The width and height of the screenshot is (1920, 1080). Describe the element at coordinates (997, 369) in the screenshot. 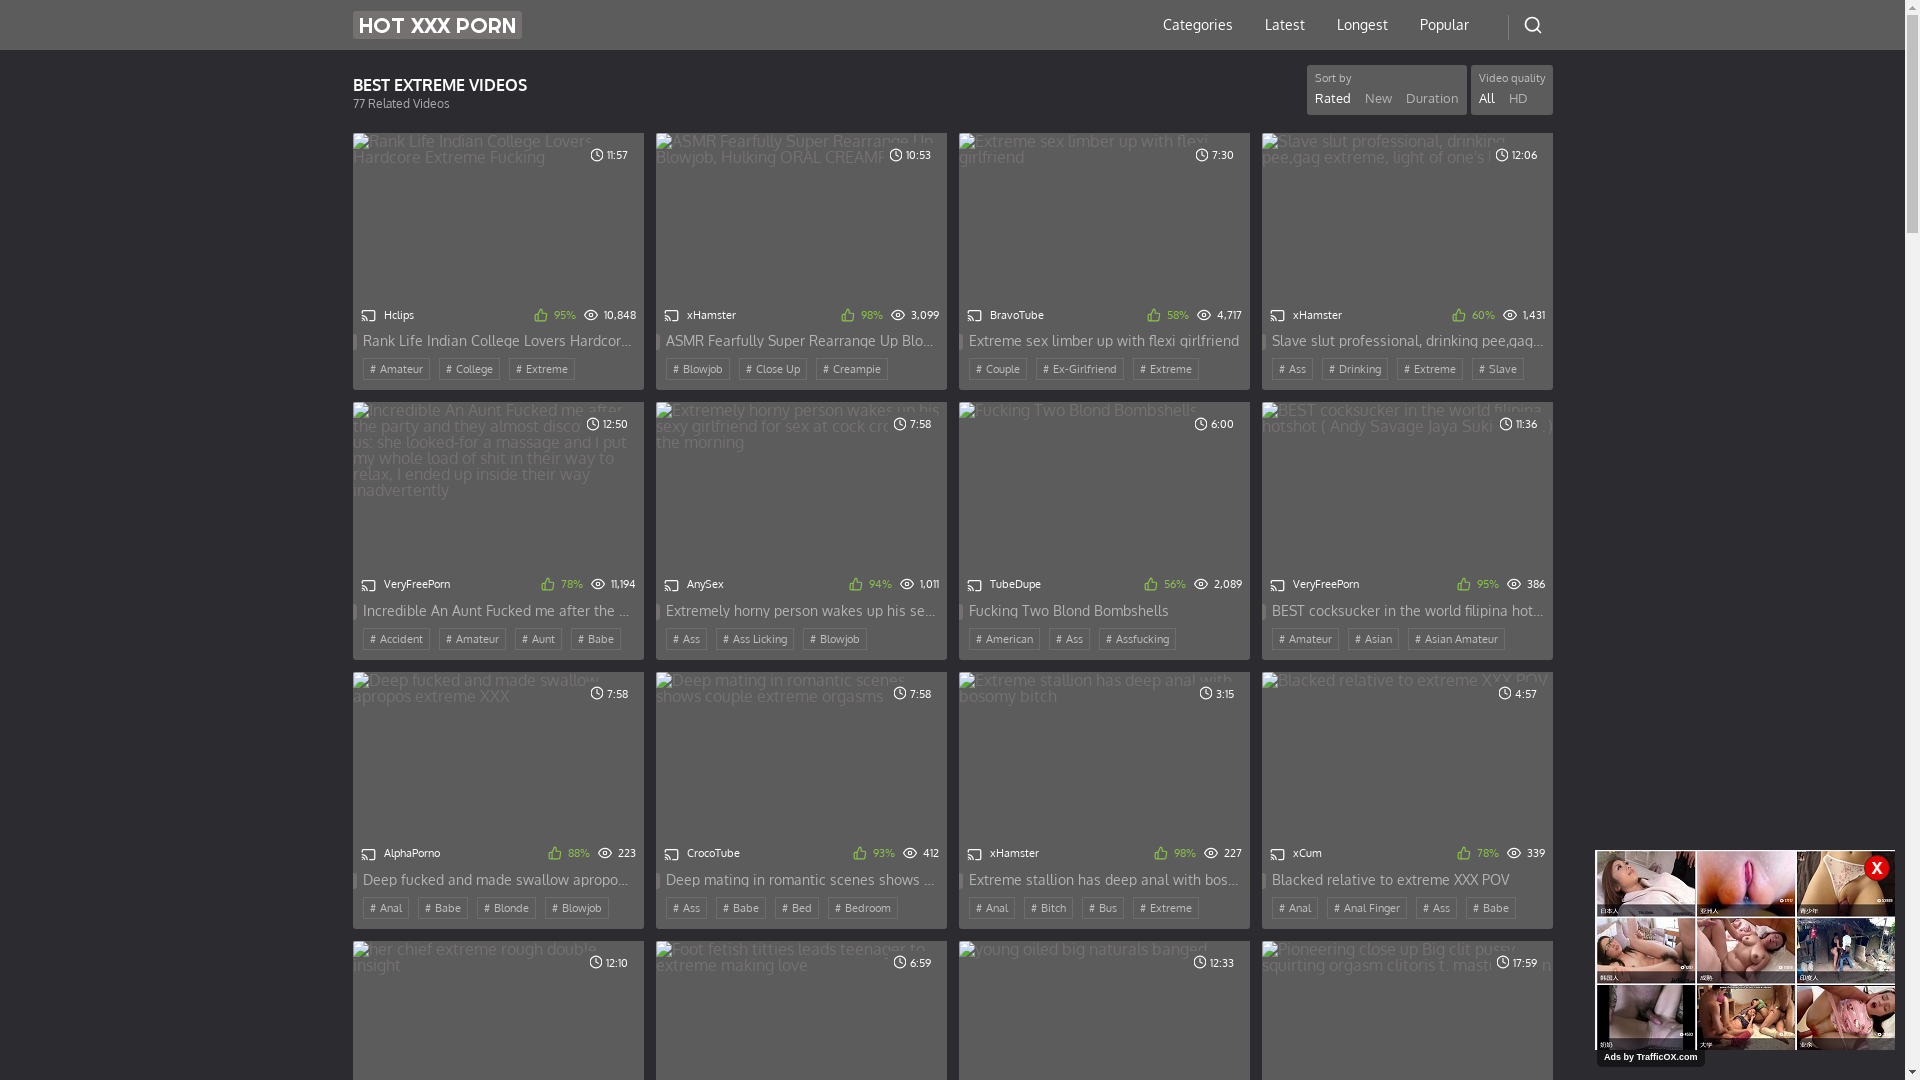

I see `Couple` at that location.